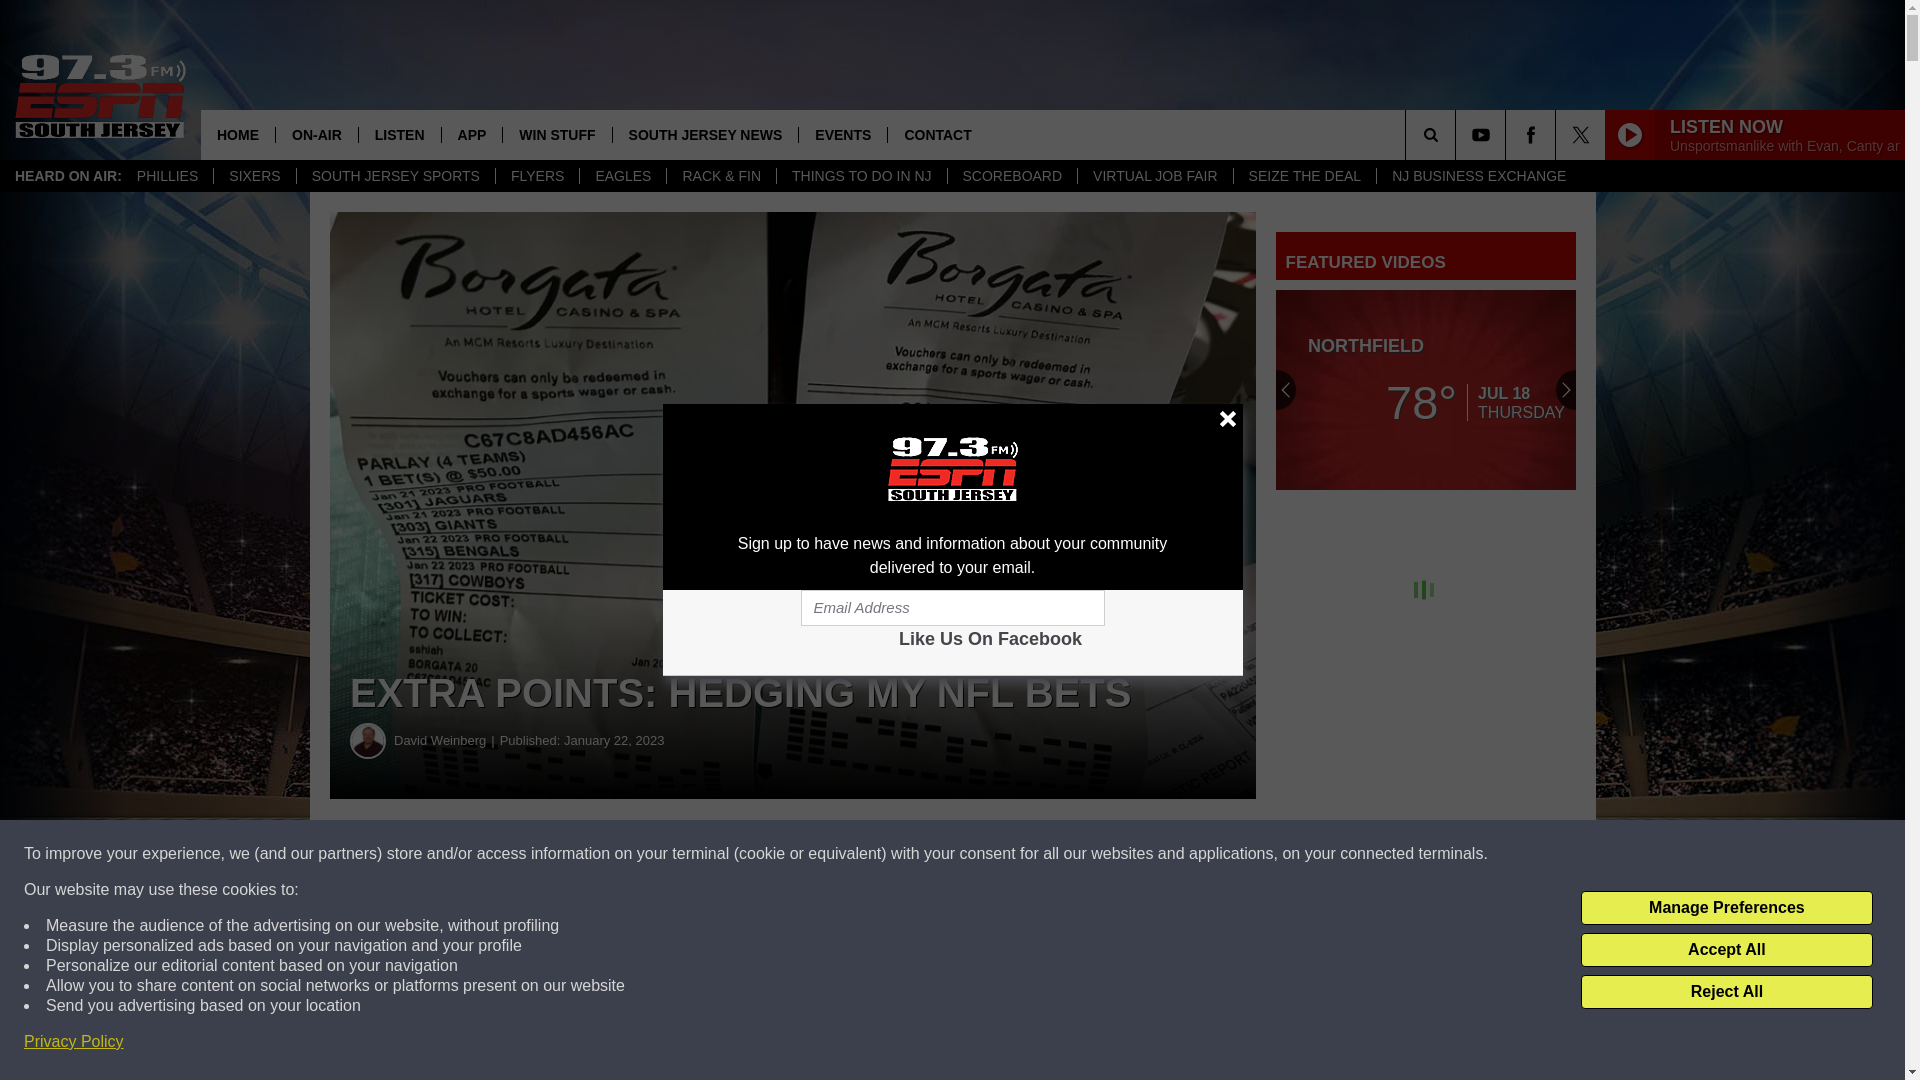 The image size is (1920, 1080). I want to click on Accept All, so click(1726, 950).